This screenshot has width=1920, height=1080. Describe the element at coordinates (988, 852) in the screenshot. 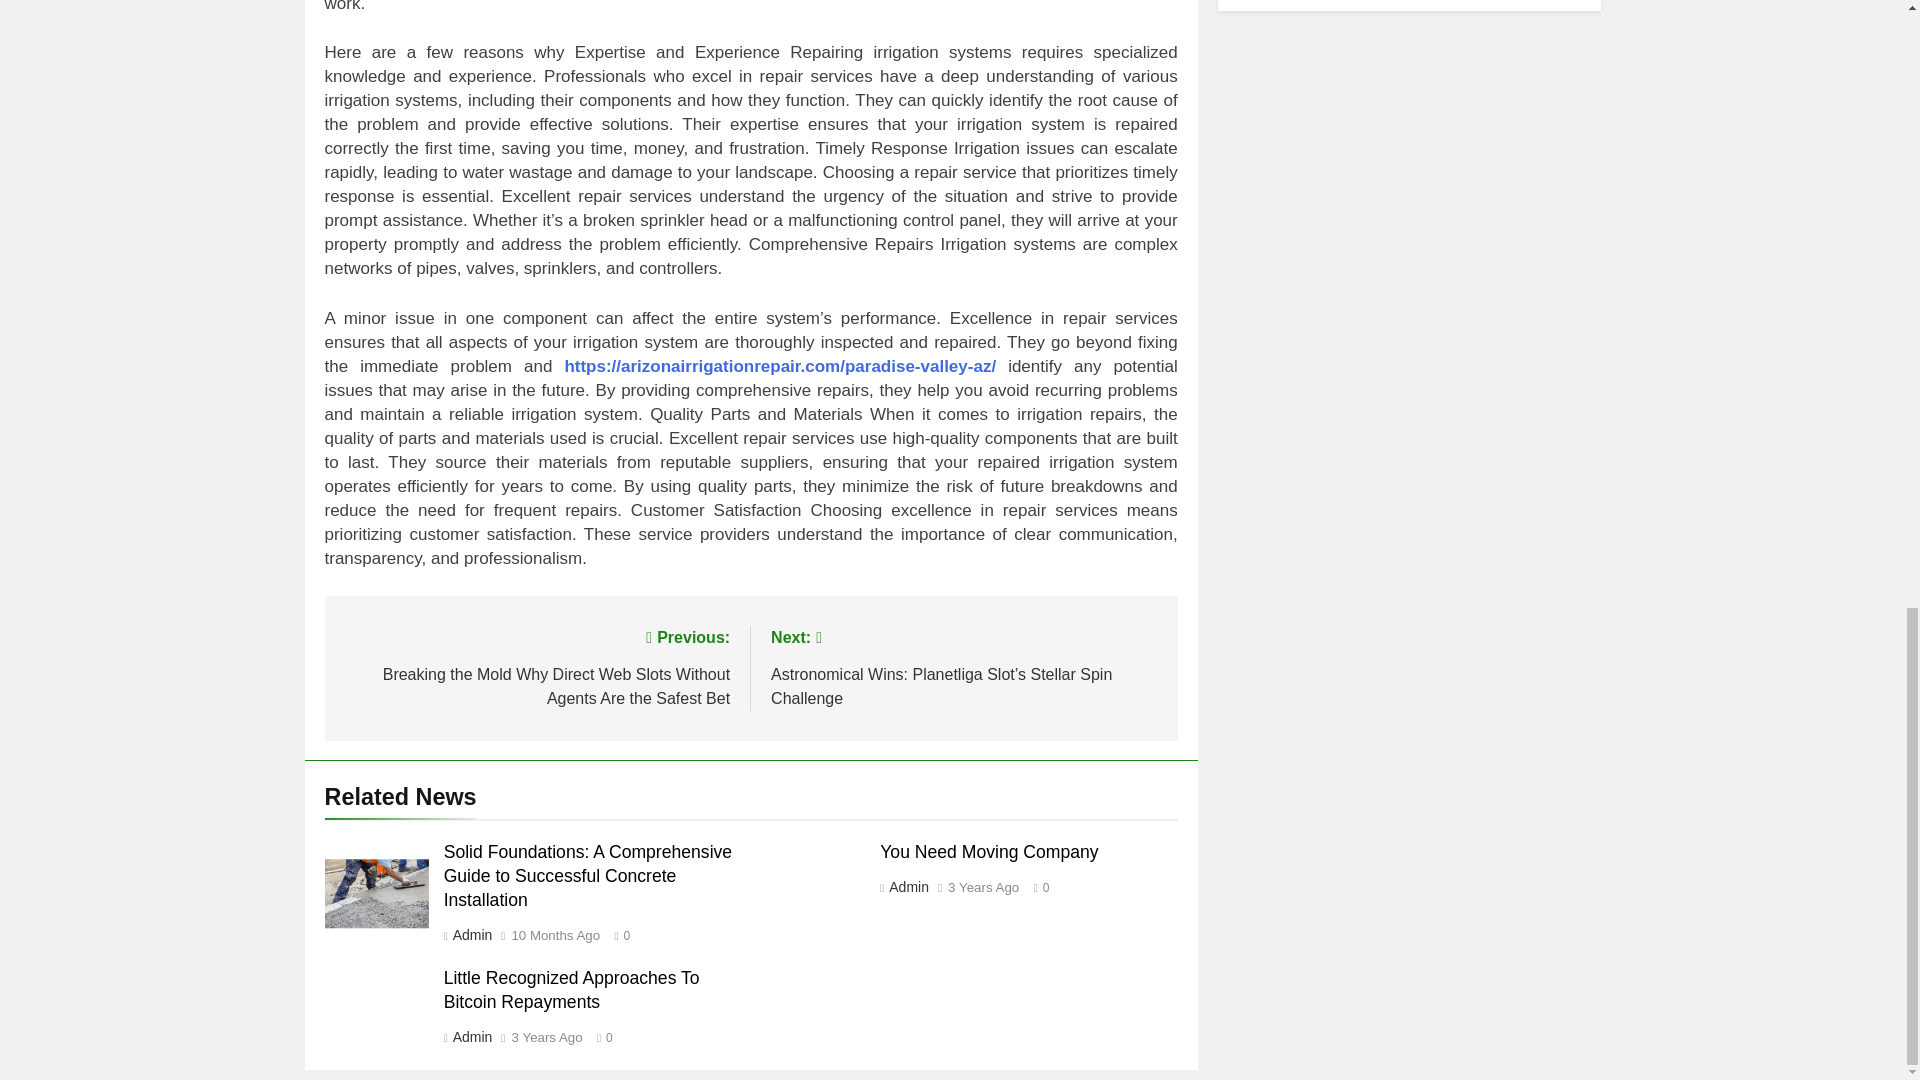

I see `You Need Moving Company` at that location.